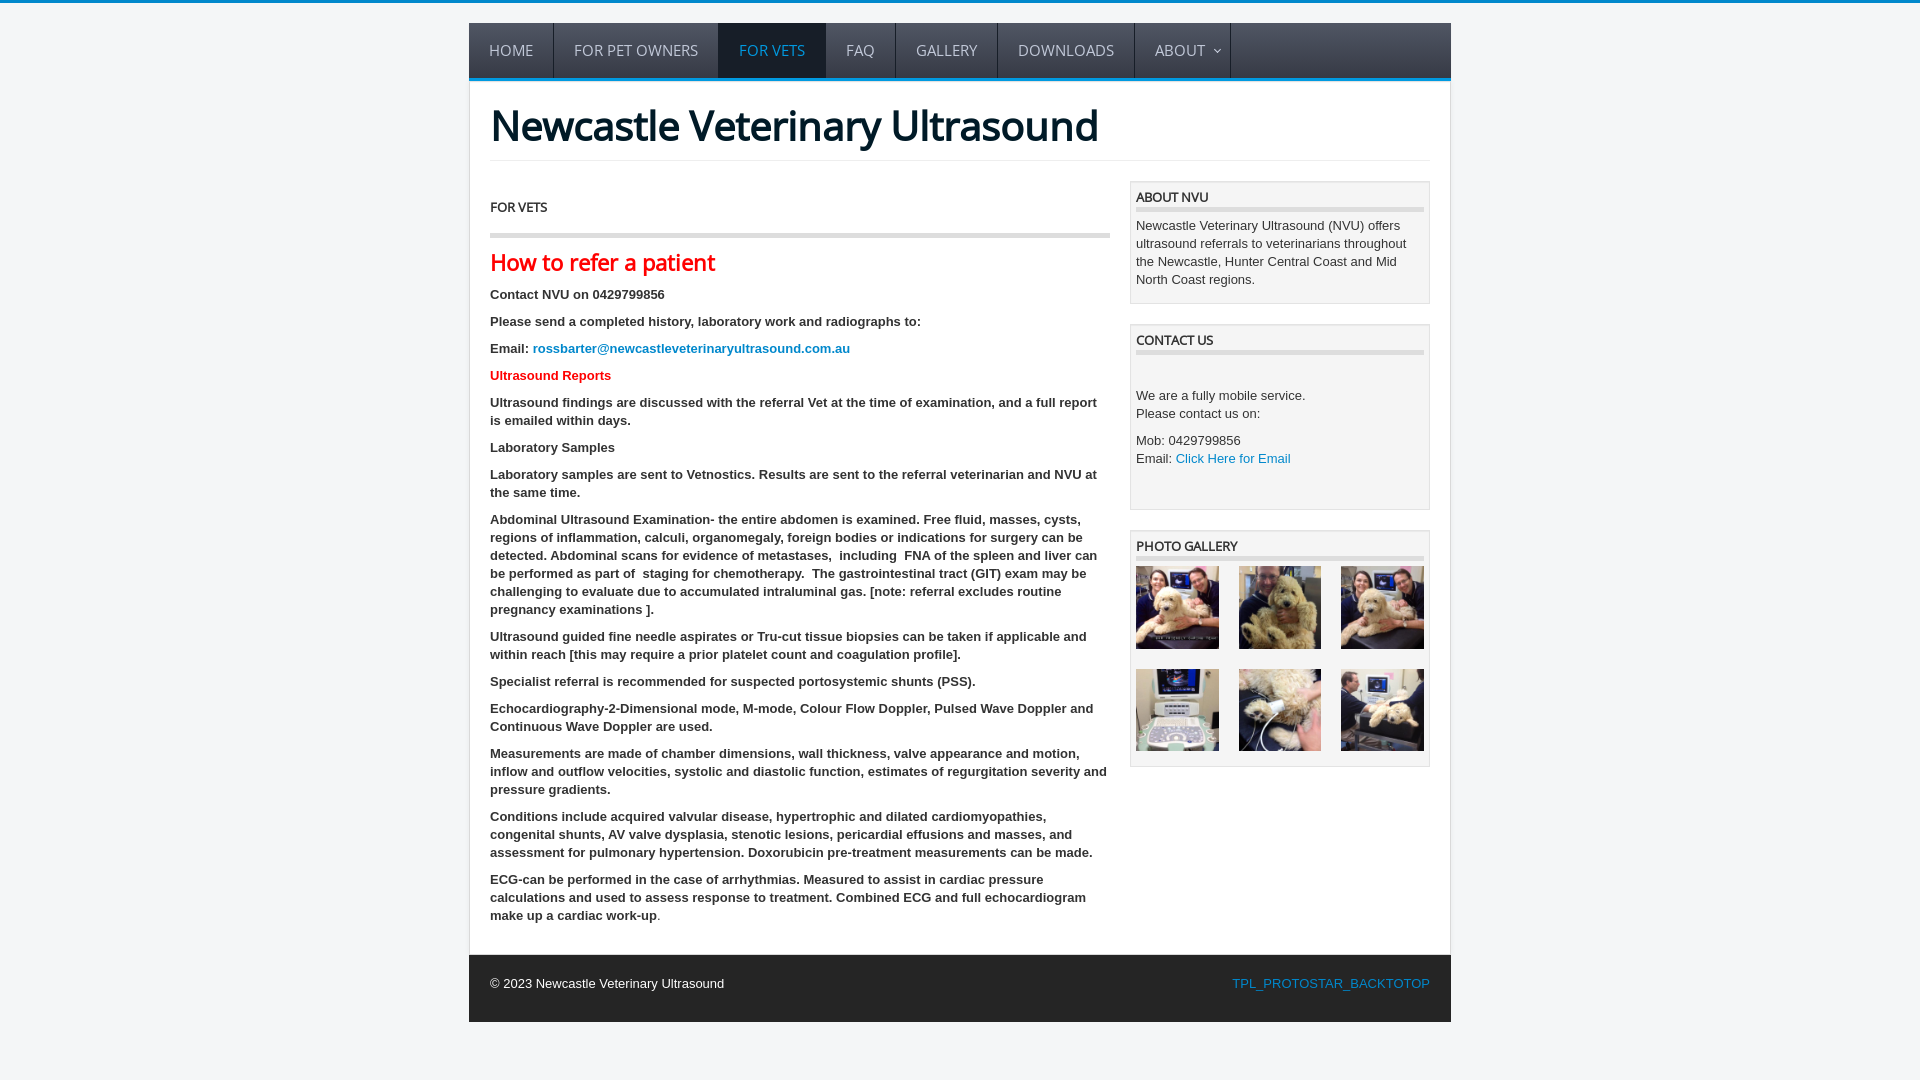 The width and height of the screenshot is (1920, 1080). Describe the element at coordinates (1382, 710) in the screenshot. I see `Slide1` at that location.